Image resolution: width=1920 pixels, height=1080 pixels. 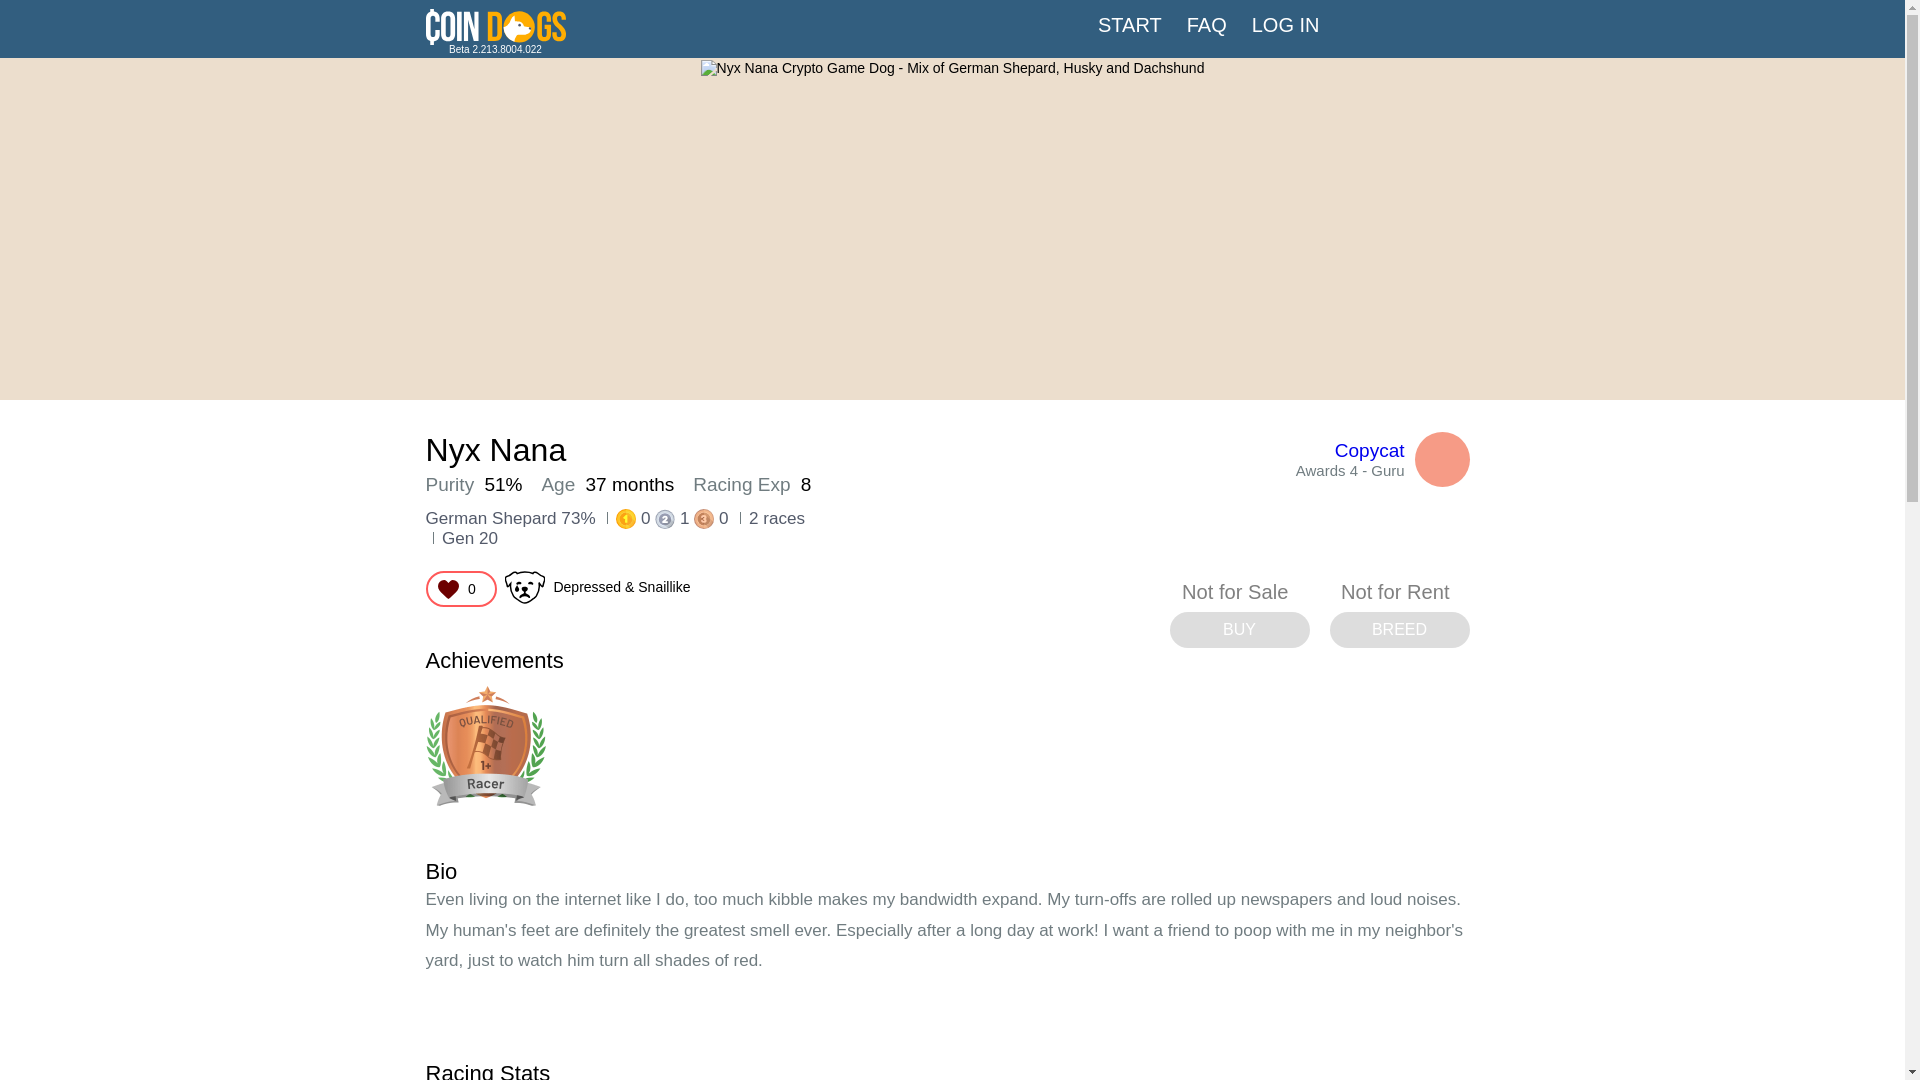 I want to click on START, so click(x=1130, y=25).